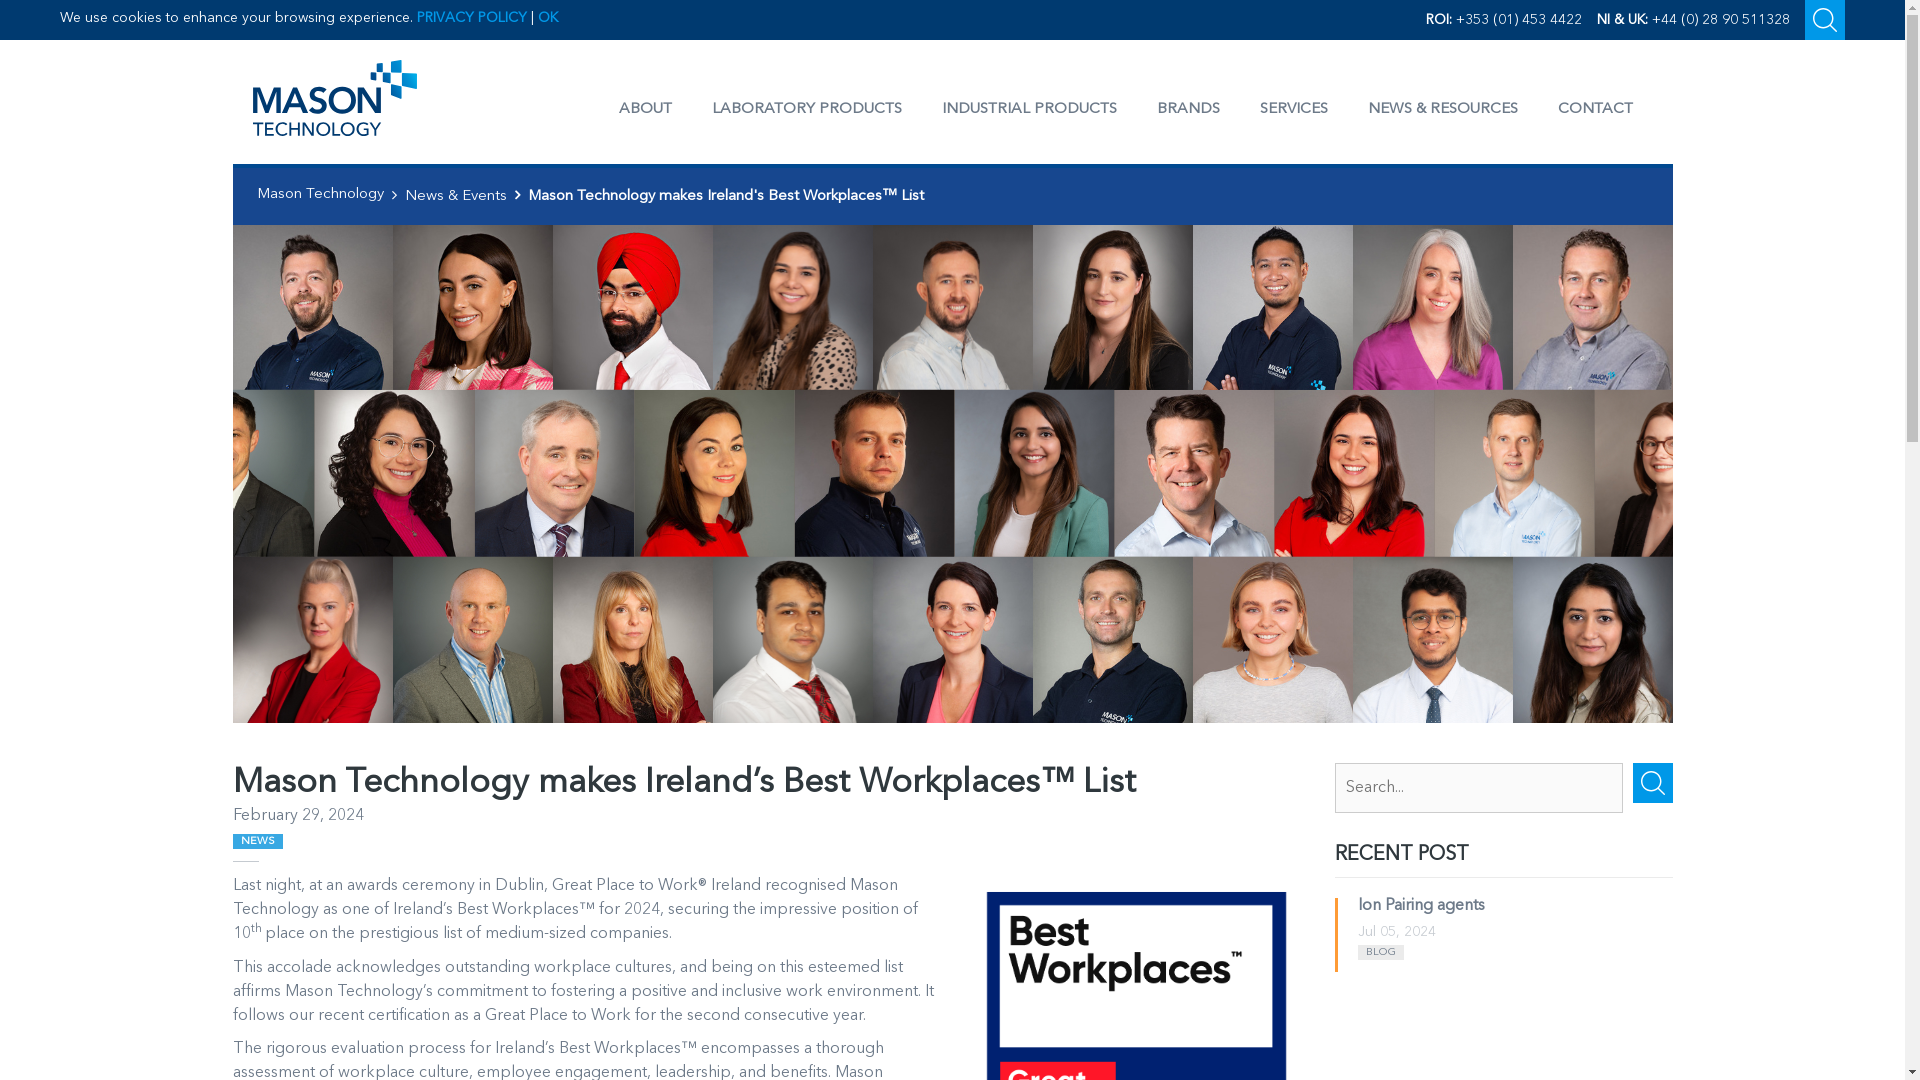  Describe the element at coordinates (471, 17) in the screenshot. I see `PRIVACY POLICY` at that location.